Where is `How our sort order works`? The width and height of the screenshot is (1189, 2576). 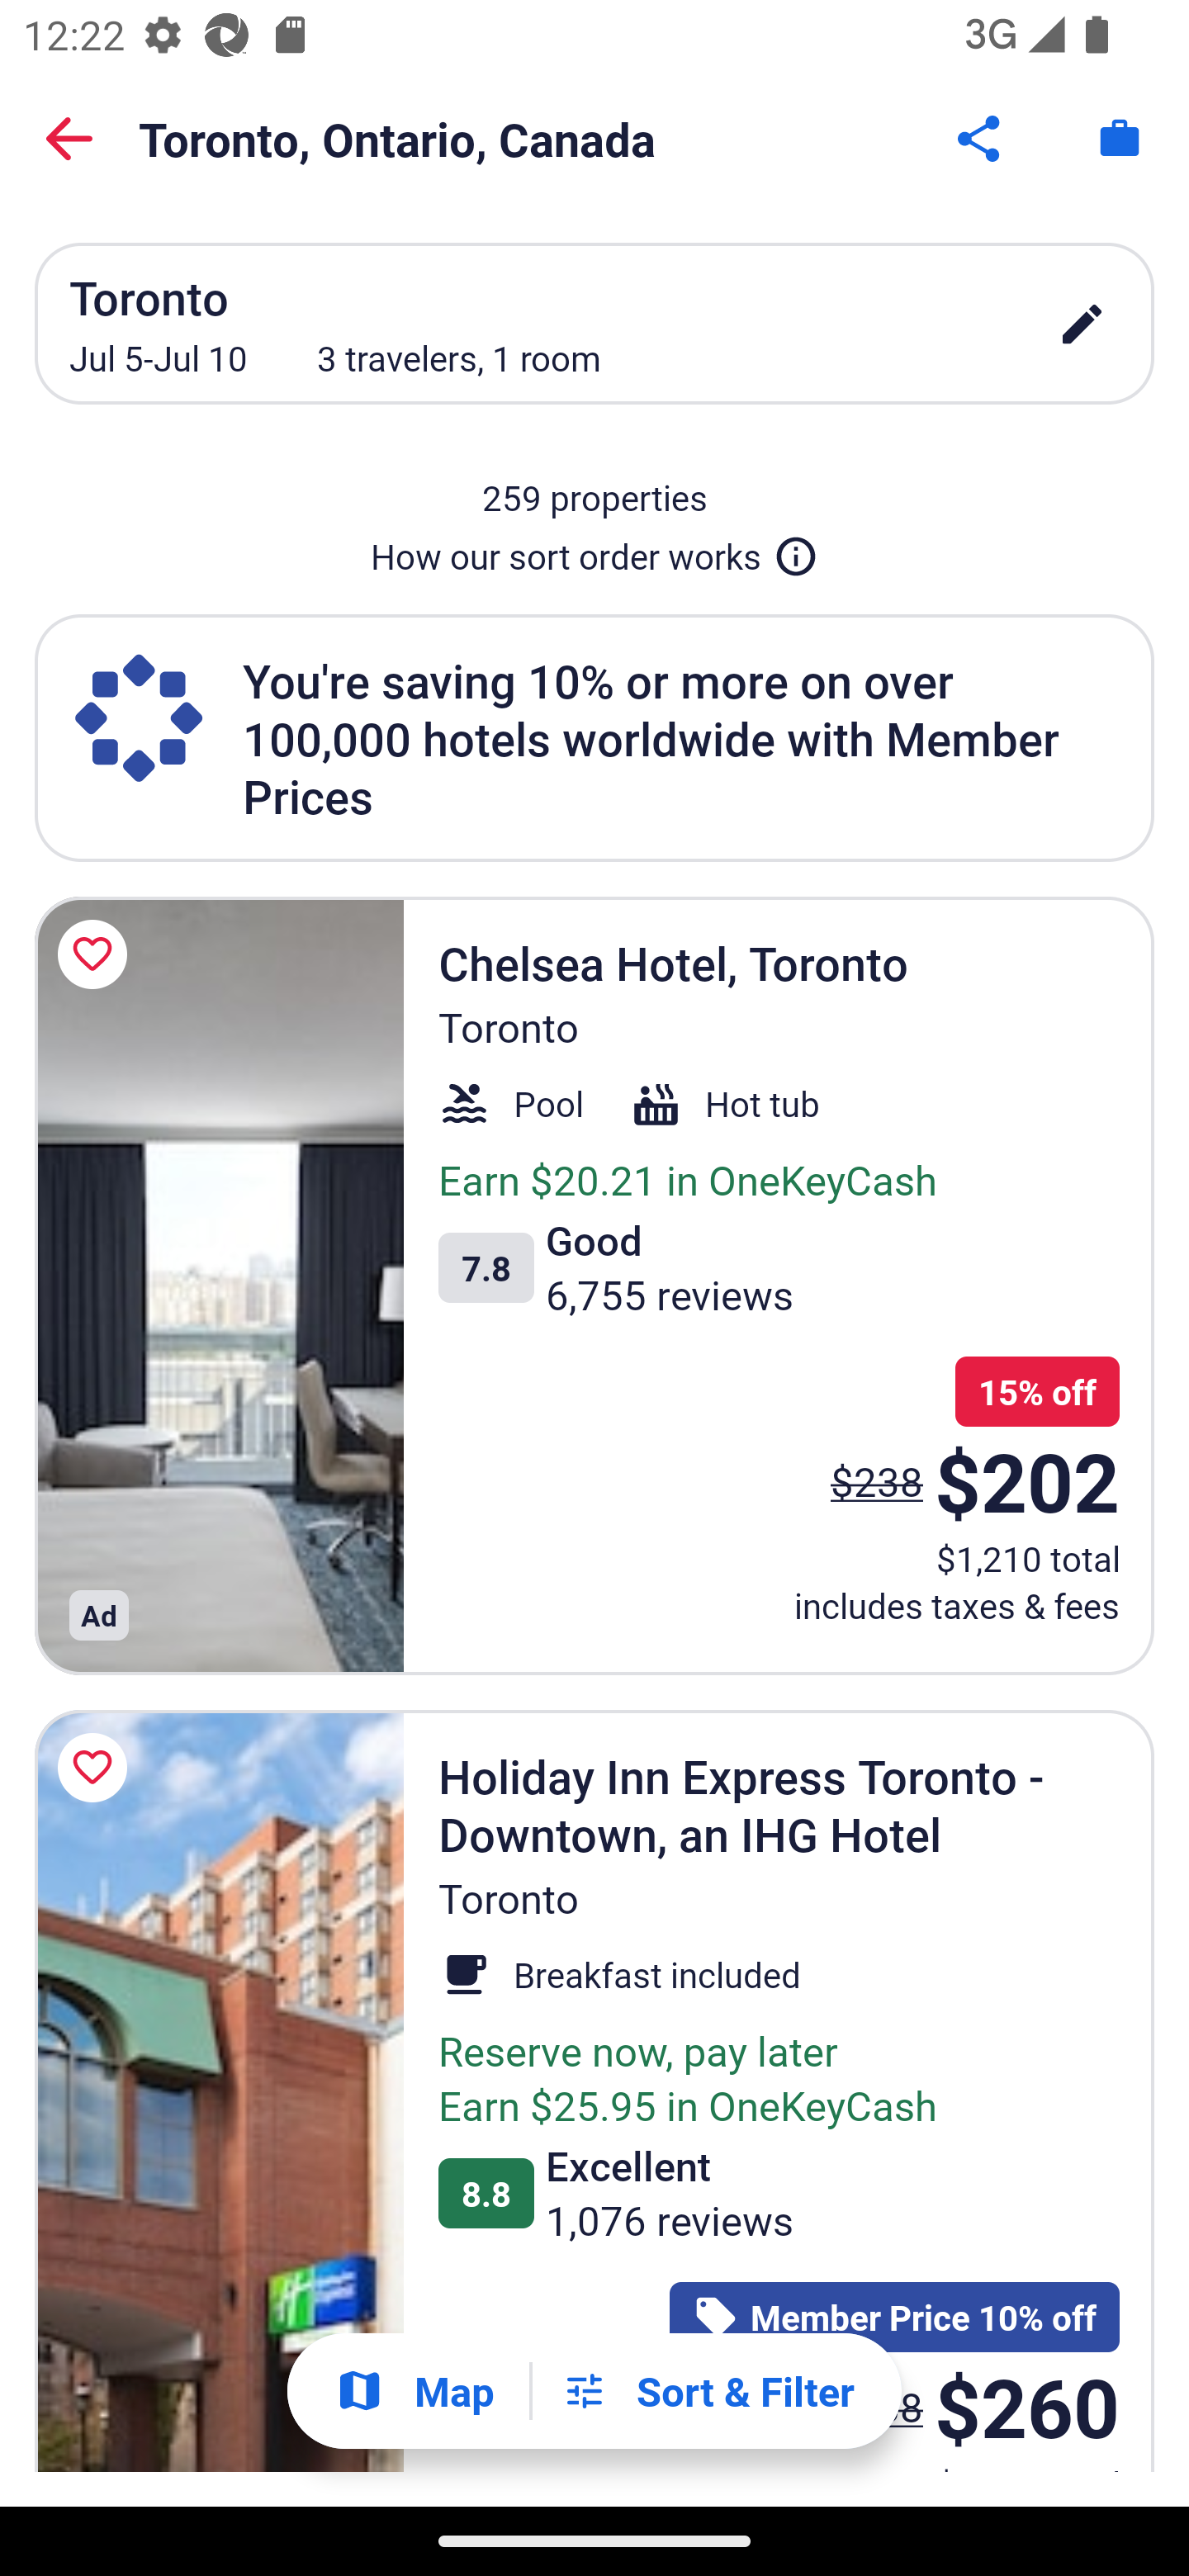
How our sort order works is located at coordinates (594, 550).